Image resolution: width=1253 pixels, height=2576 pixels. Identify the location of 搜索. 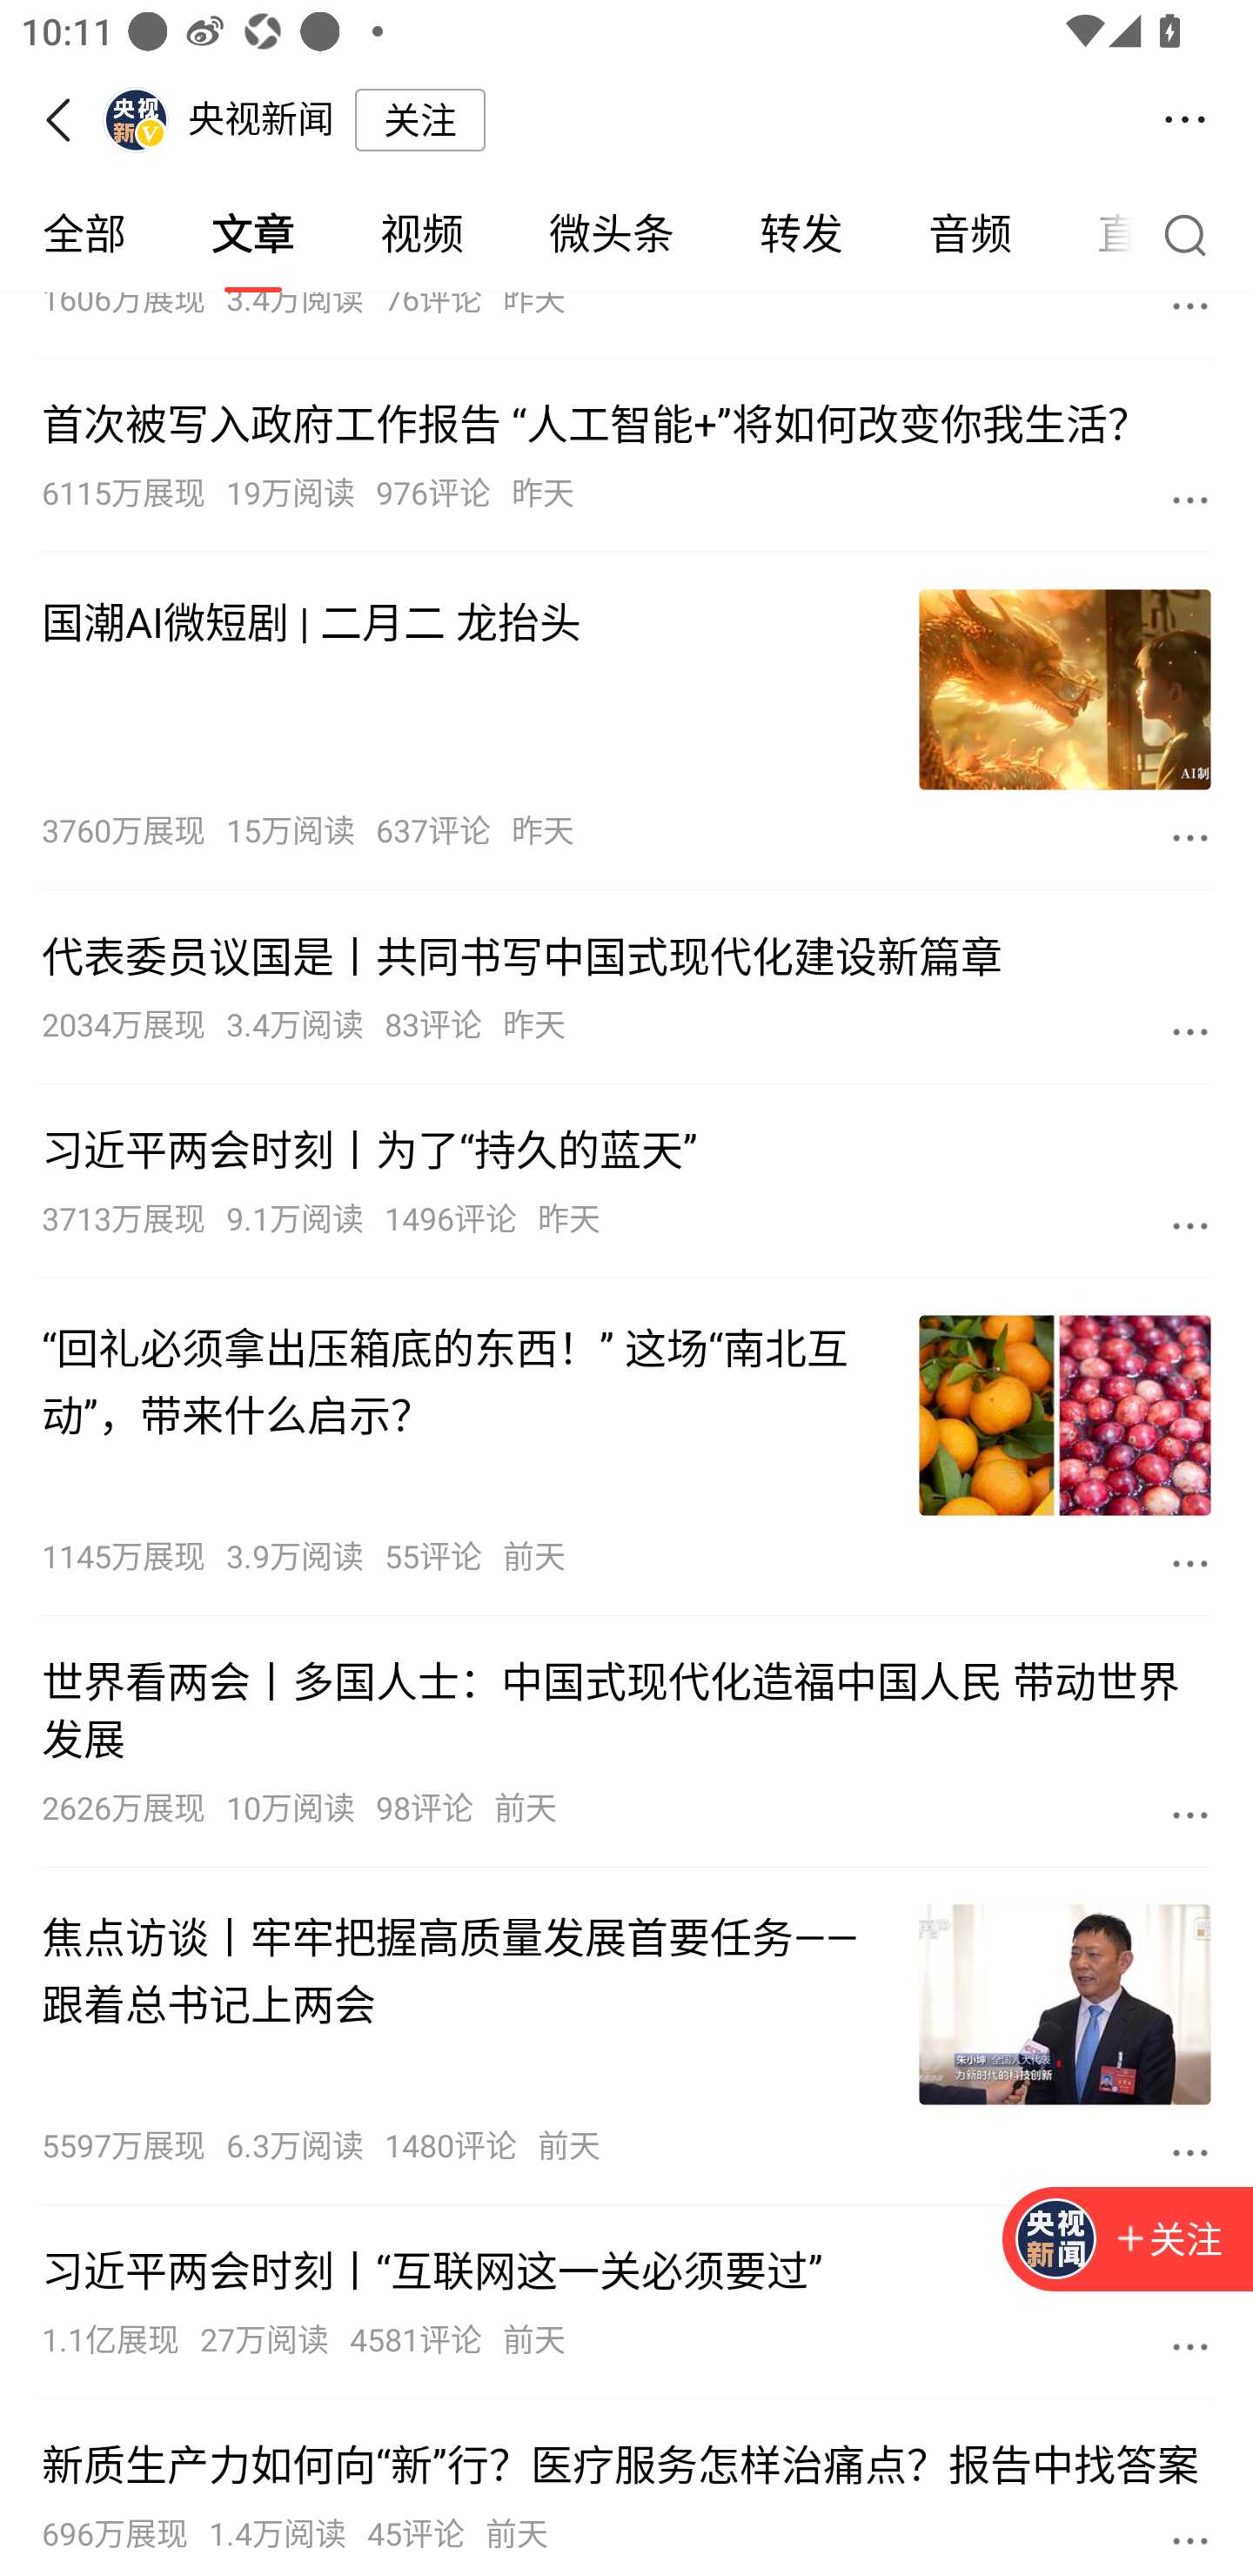
(1192, 234).